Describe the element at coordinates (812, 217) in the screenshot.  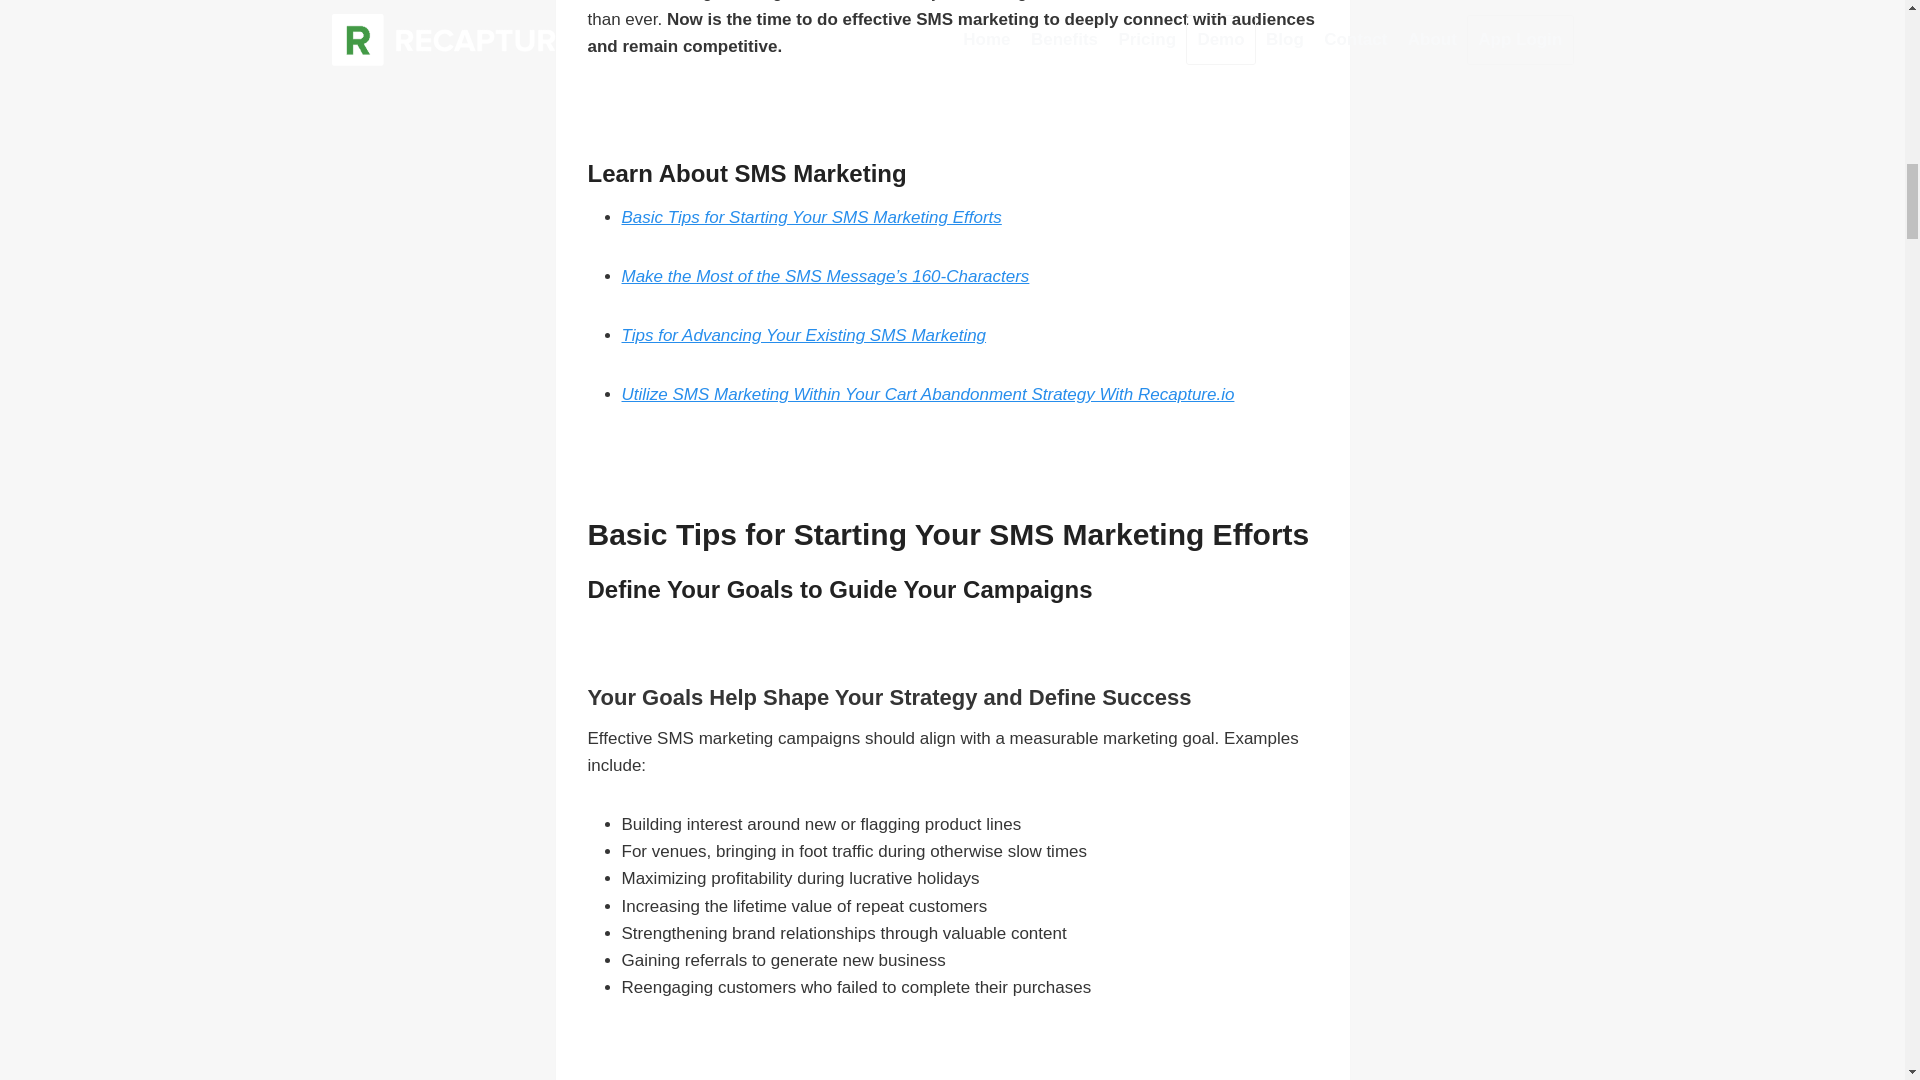
I see `Basic Tips for Starting Your SMS Marketing Efforts` at that location.